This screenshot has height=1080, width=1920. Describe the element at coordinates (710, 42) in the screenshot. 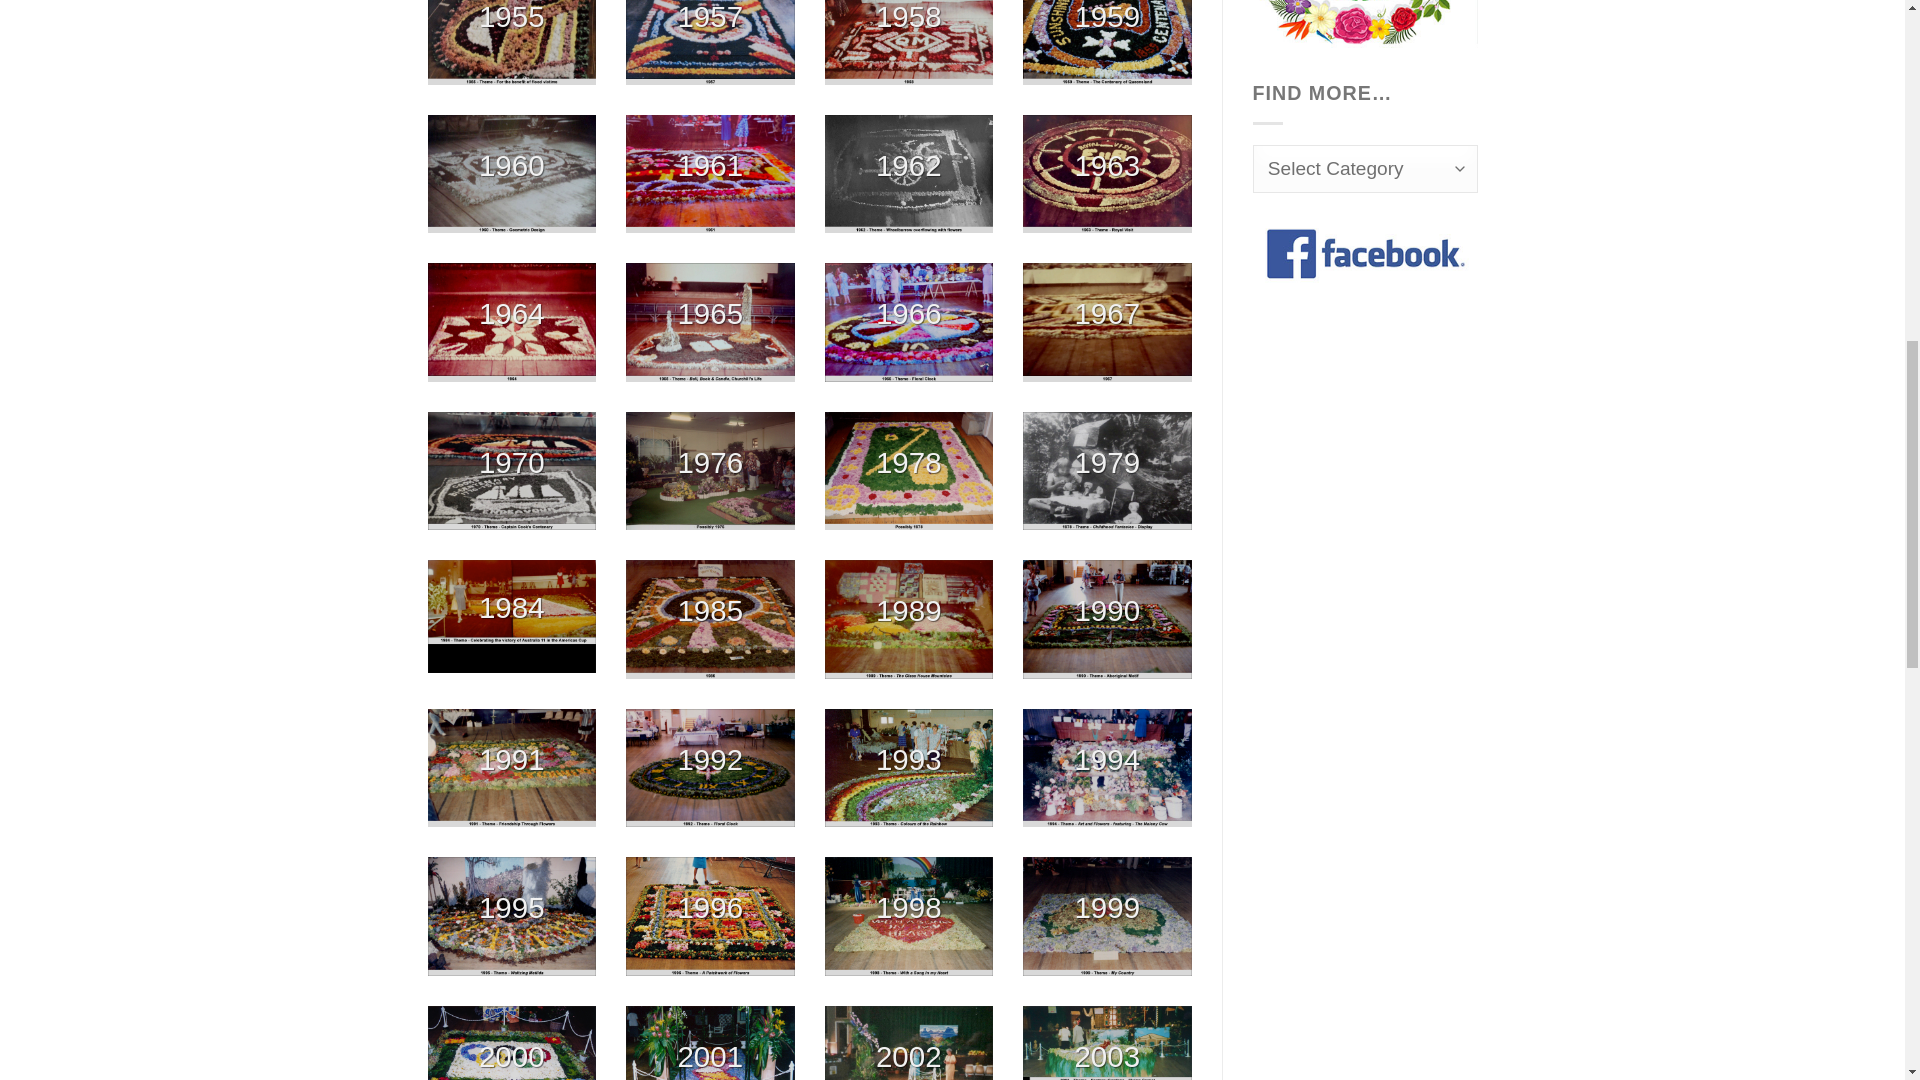

I see `1957` at that location.